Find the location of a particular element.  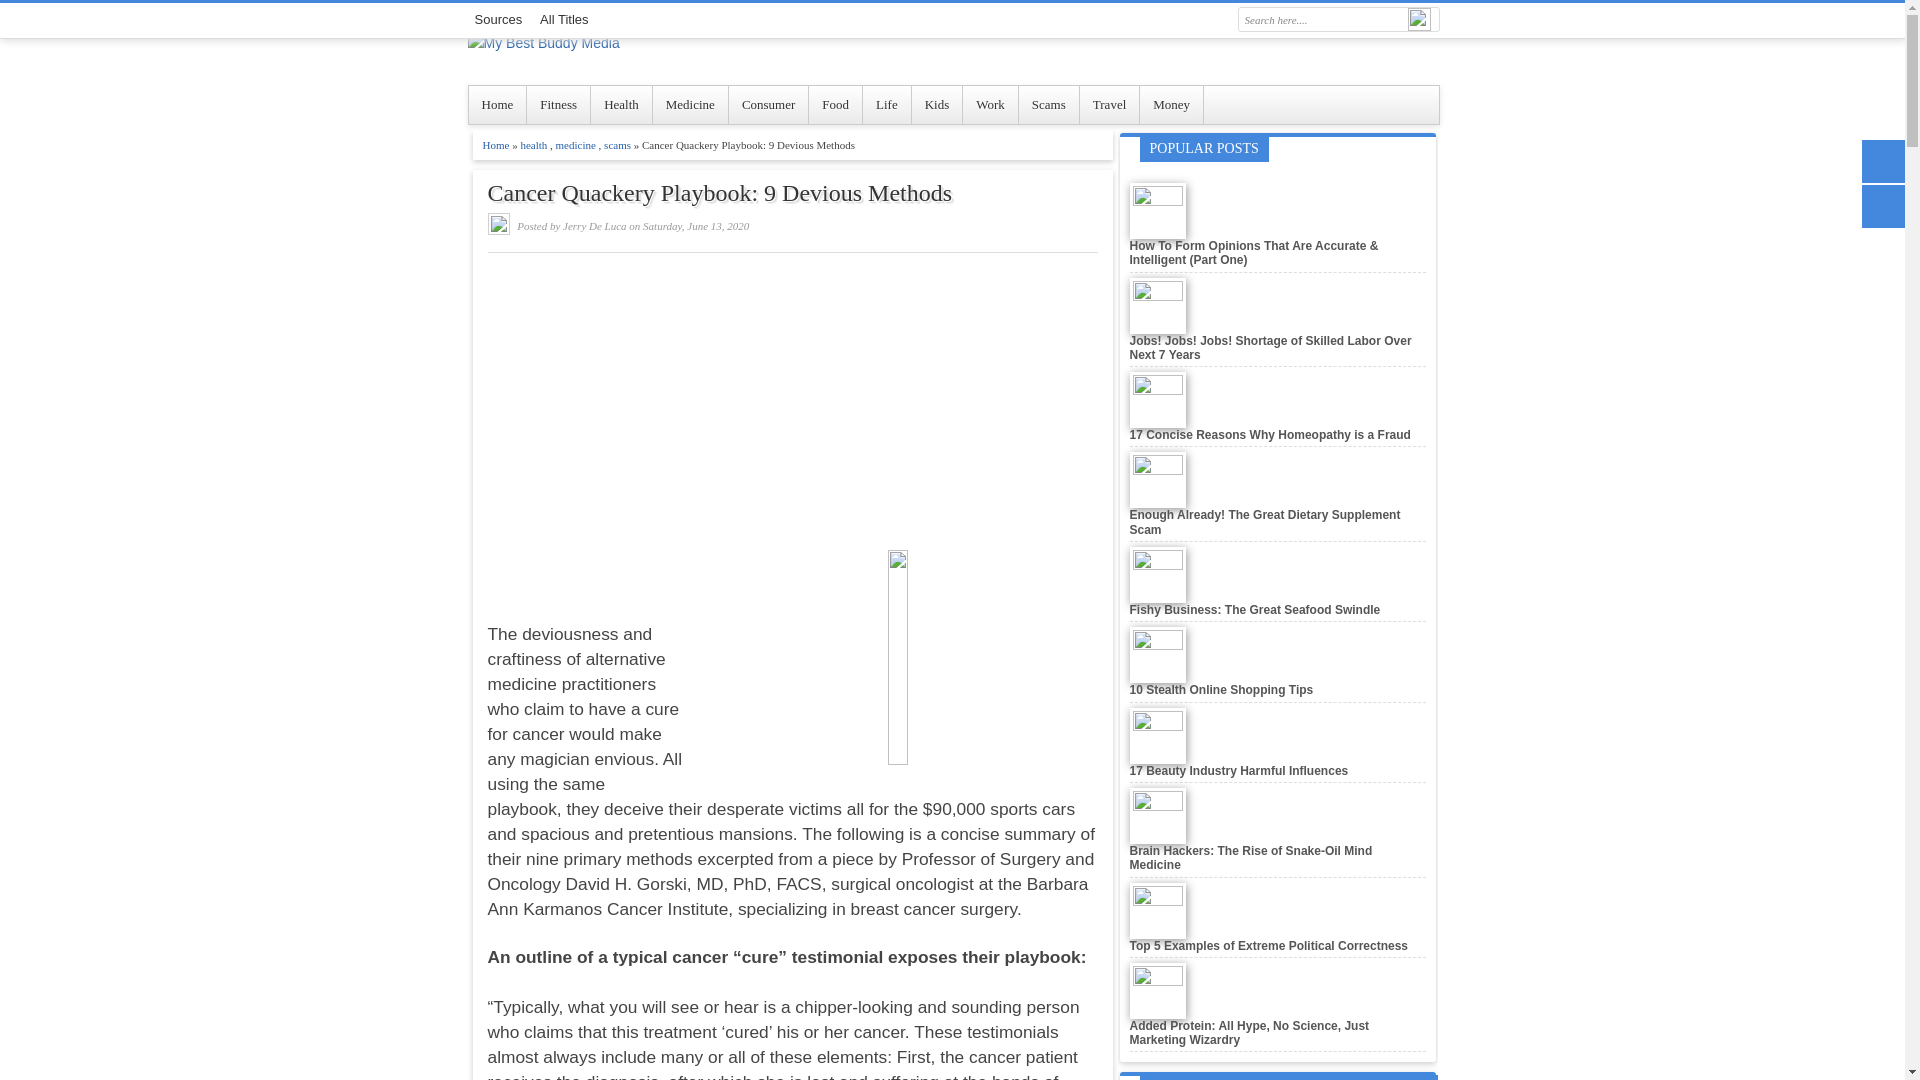

Search here.... is located at coordinates (1320, 20).